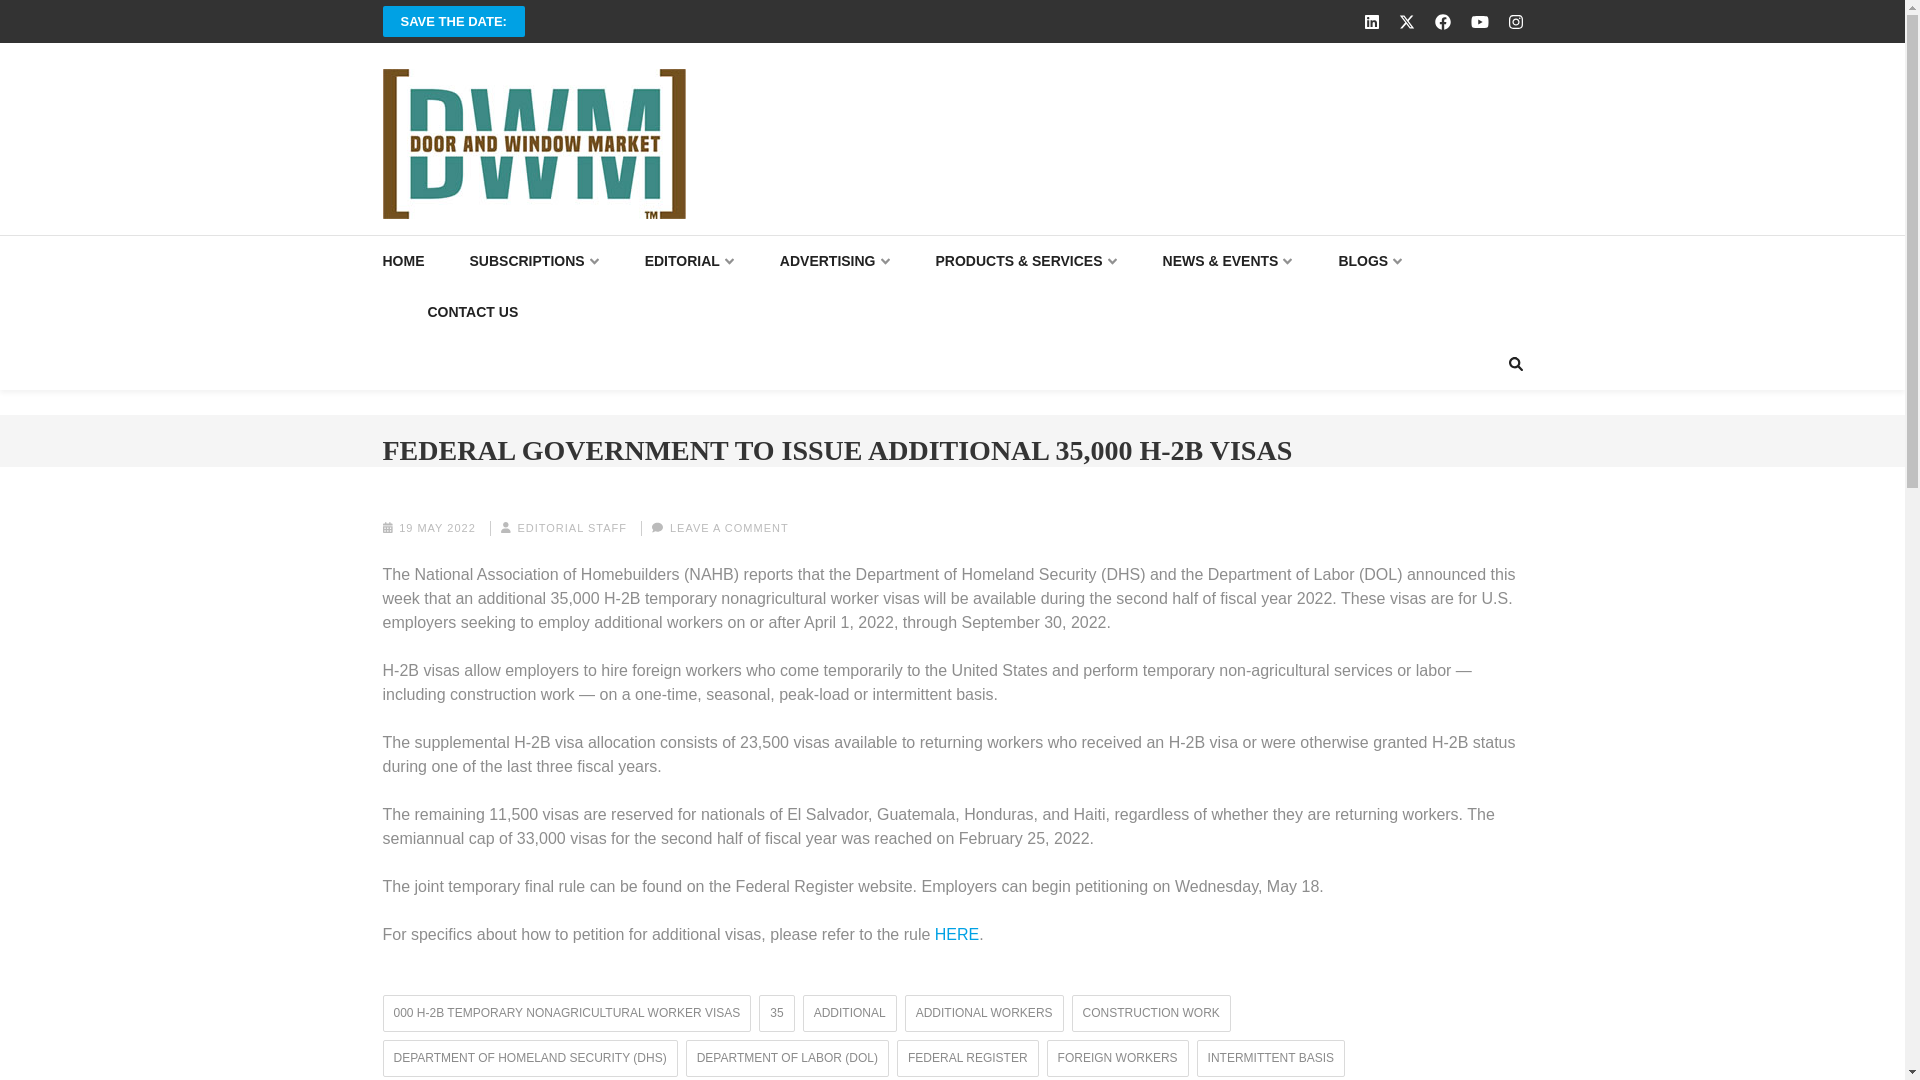 This screenshot has height=1080, width=1920. Describe the element at coordinates (534, 262) in the screenshot. I see `SUBSCRIPTIONS` at that location.